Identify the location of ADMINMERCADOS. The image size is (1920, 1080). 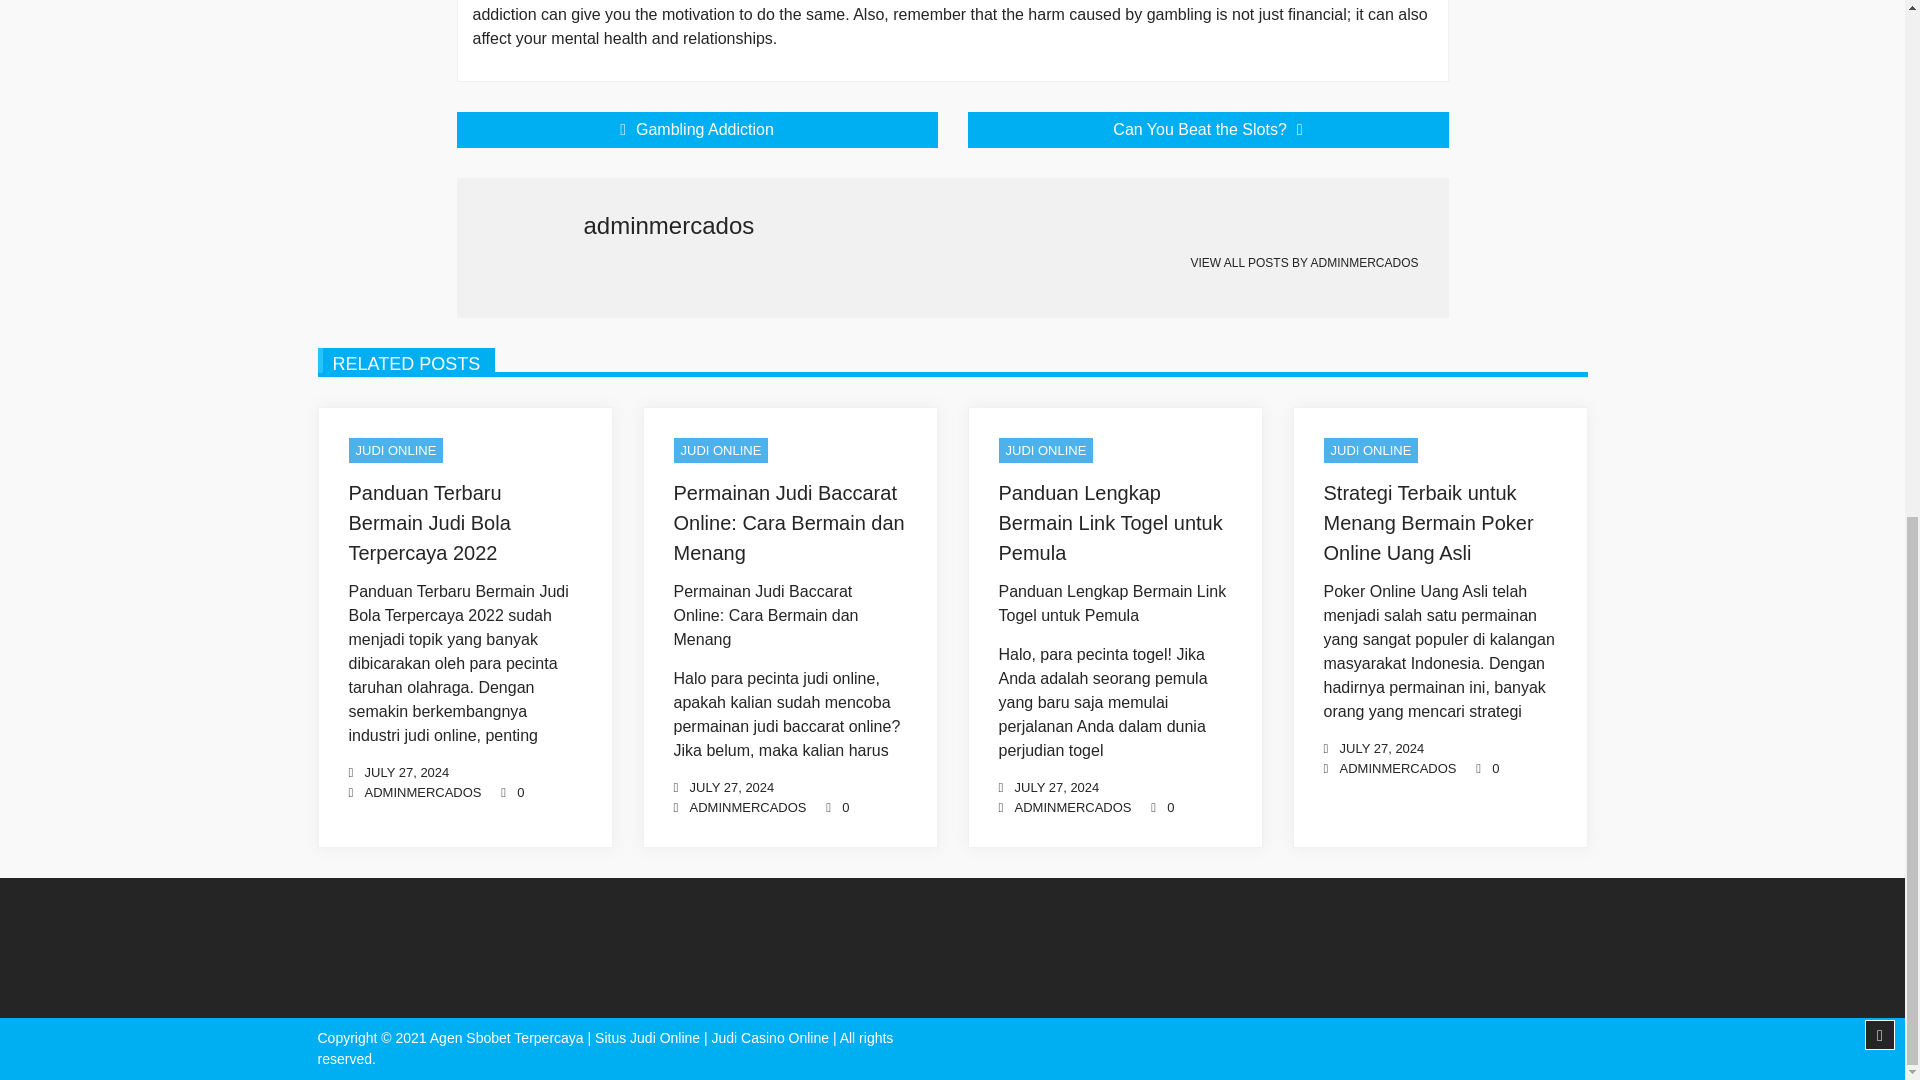
(1364, 262).